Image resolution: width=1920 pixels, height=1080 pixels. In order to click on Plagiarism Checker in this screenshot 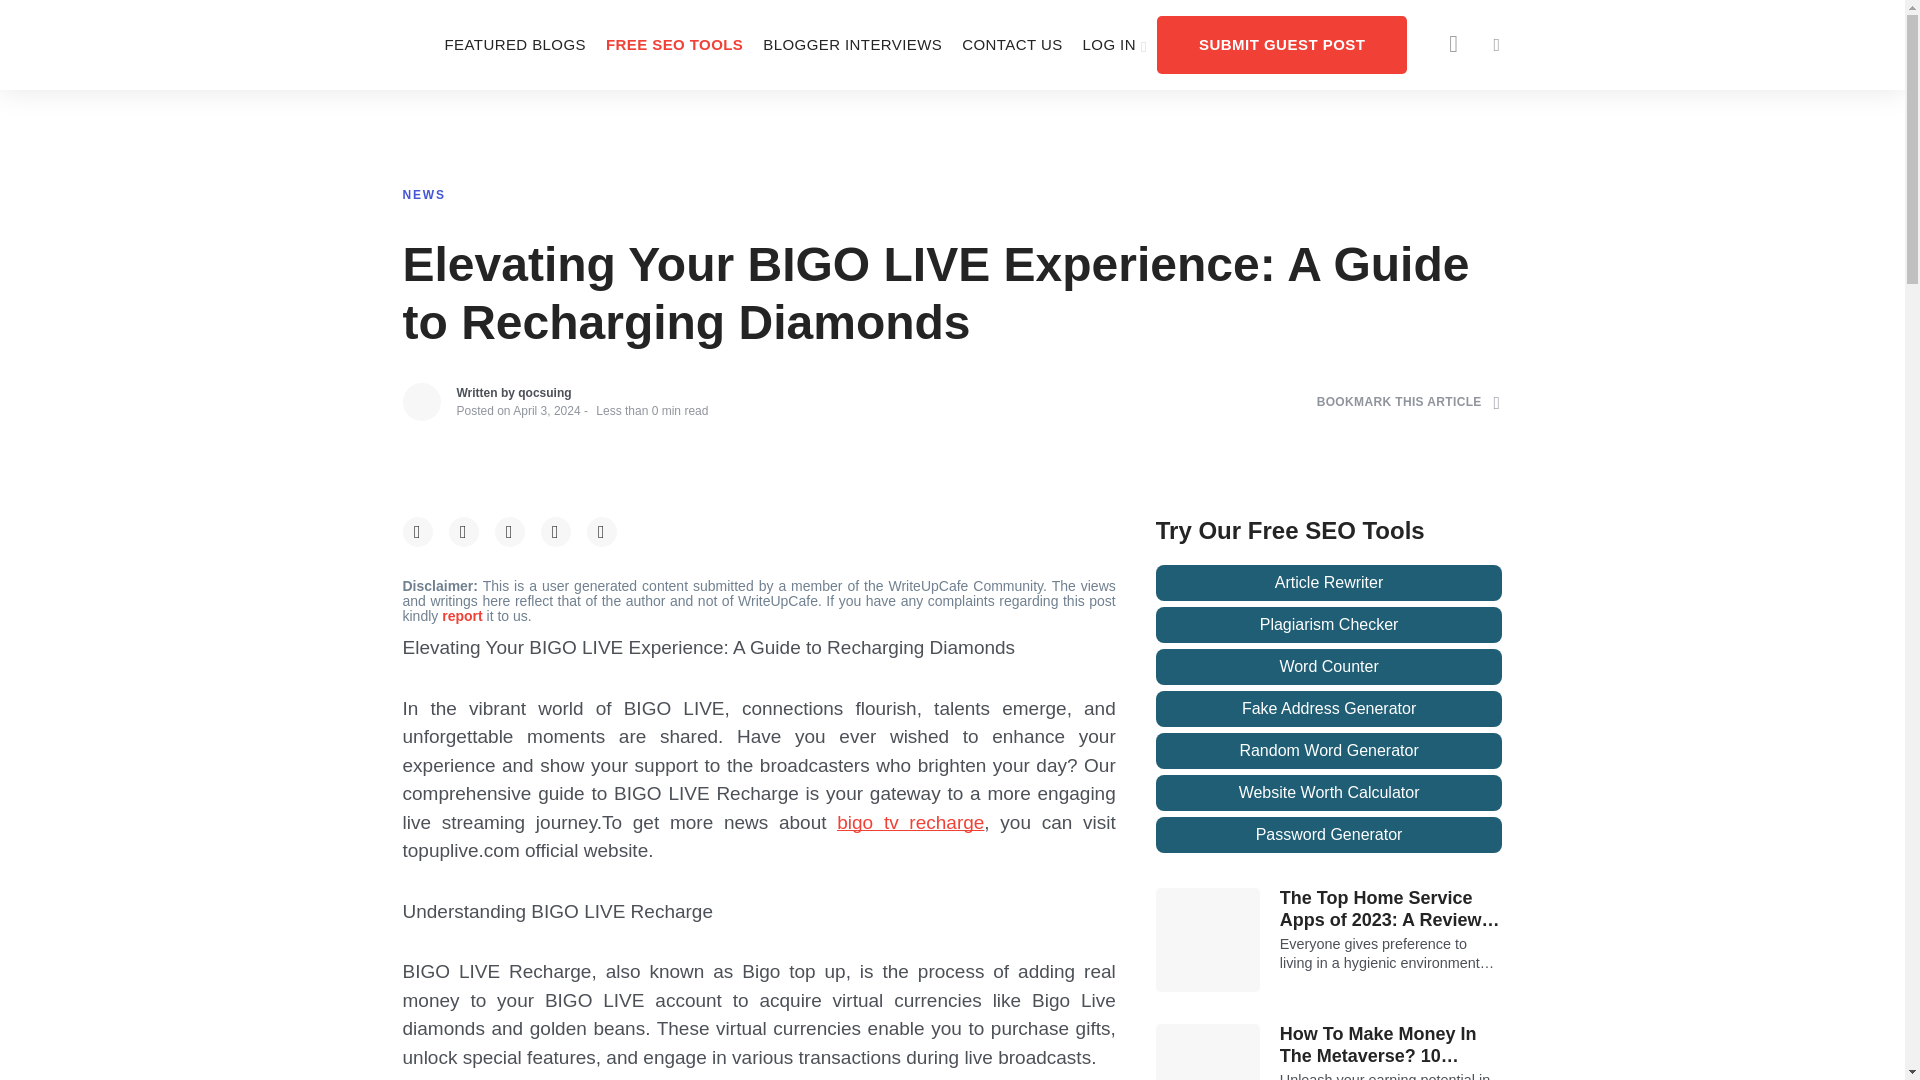, I will do `click(1329, 624)`.